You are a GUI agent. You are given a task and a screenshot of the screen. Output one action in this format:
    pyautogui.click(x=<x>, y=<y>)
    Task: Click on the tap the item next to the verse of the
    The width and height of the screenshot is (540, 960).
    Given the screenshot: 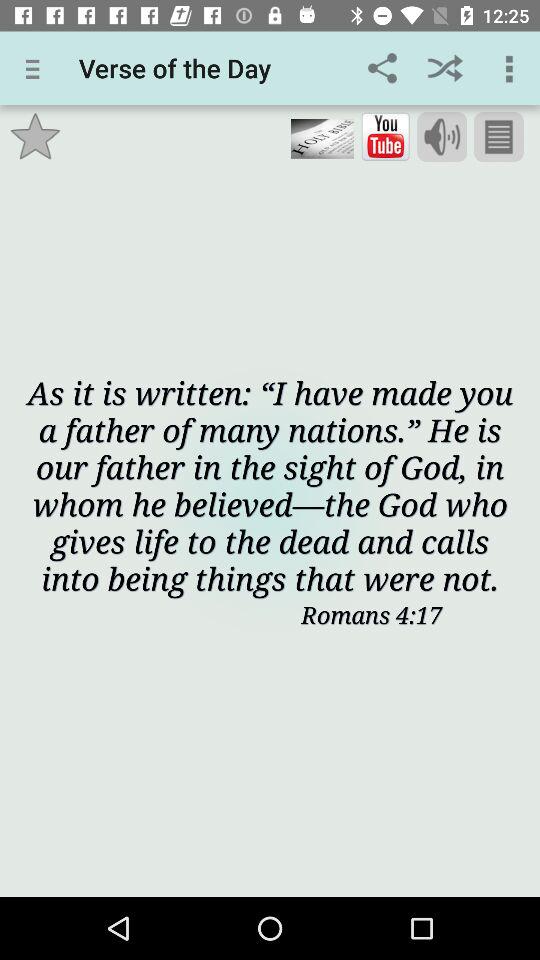 What is the action you would take?
    pyautogui.click(x=382, y=68)
    